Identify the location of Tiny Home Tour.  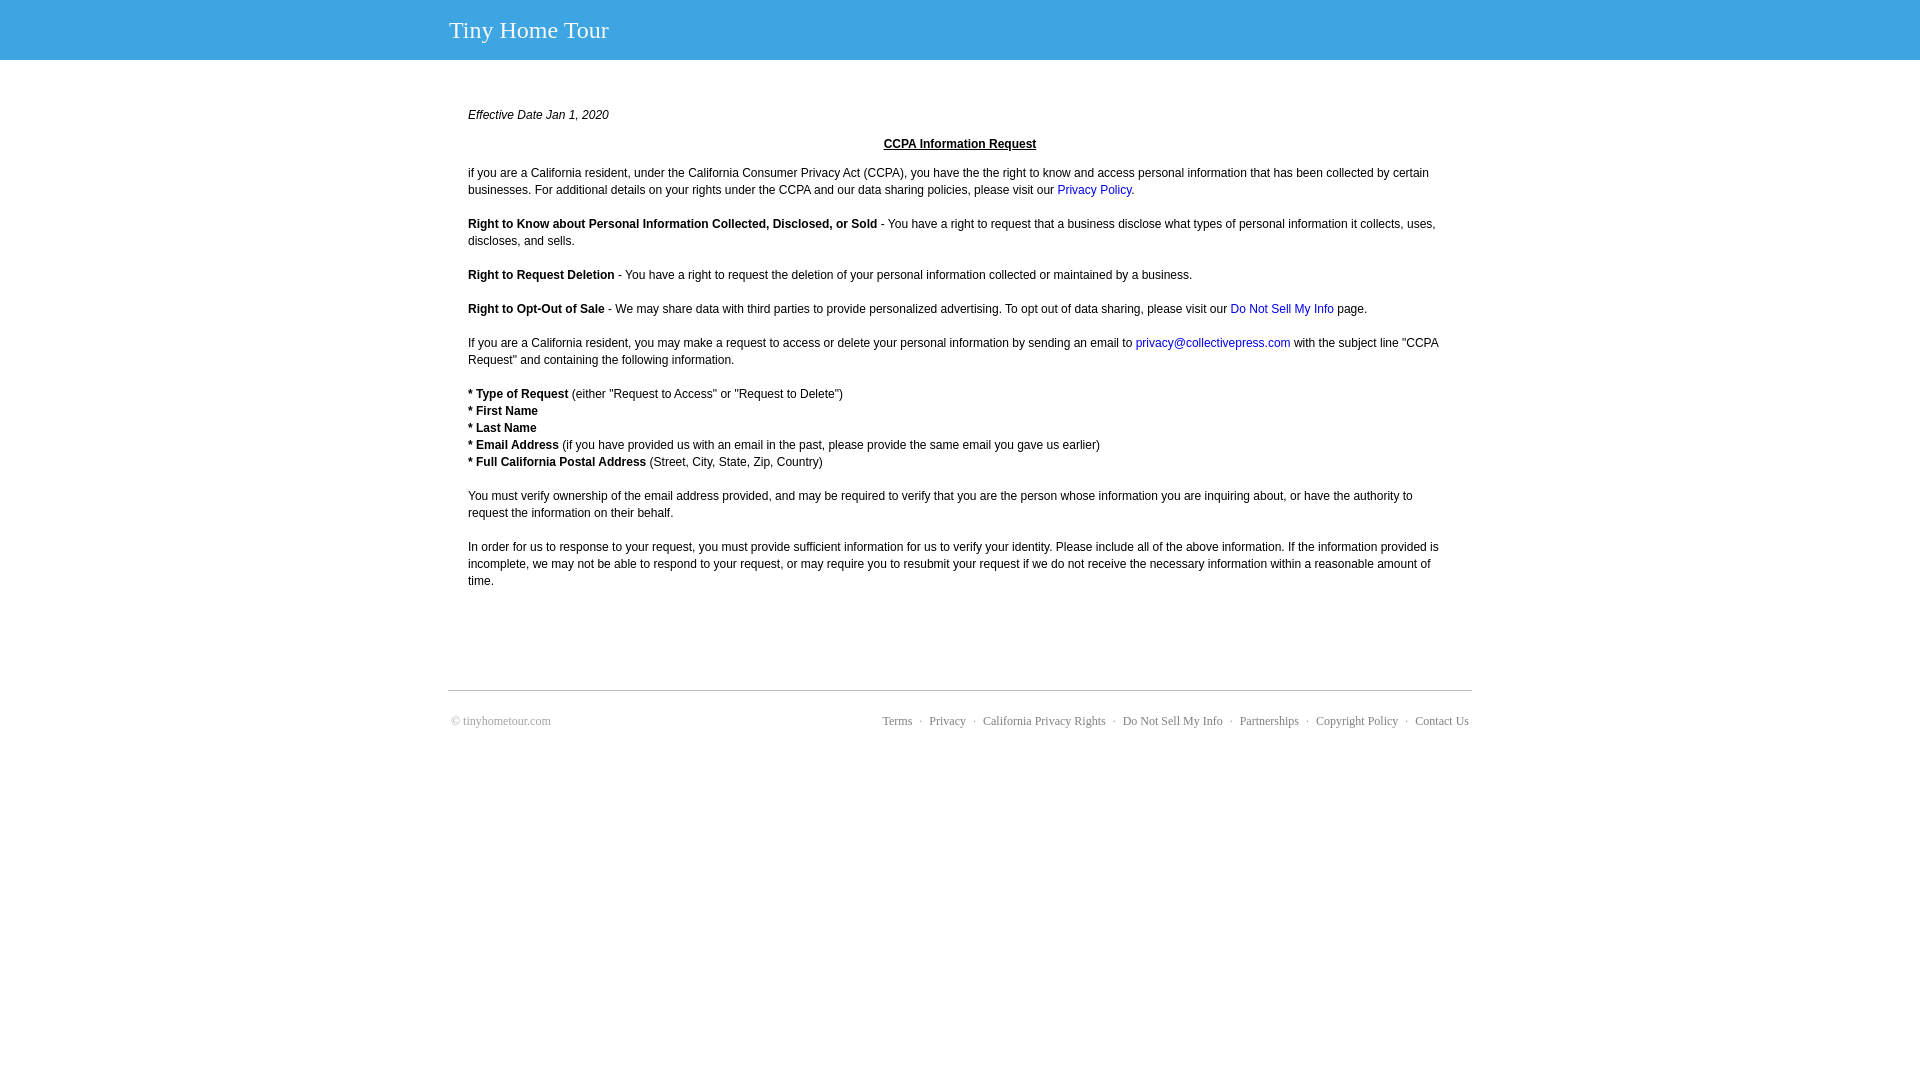
(528, 29).